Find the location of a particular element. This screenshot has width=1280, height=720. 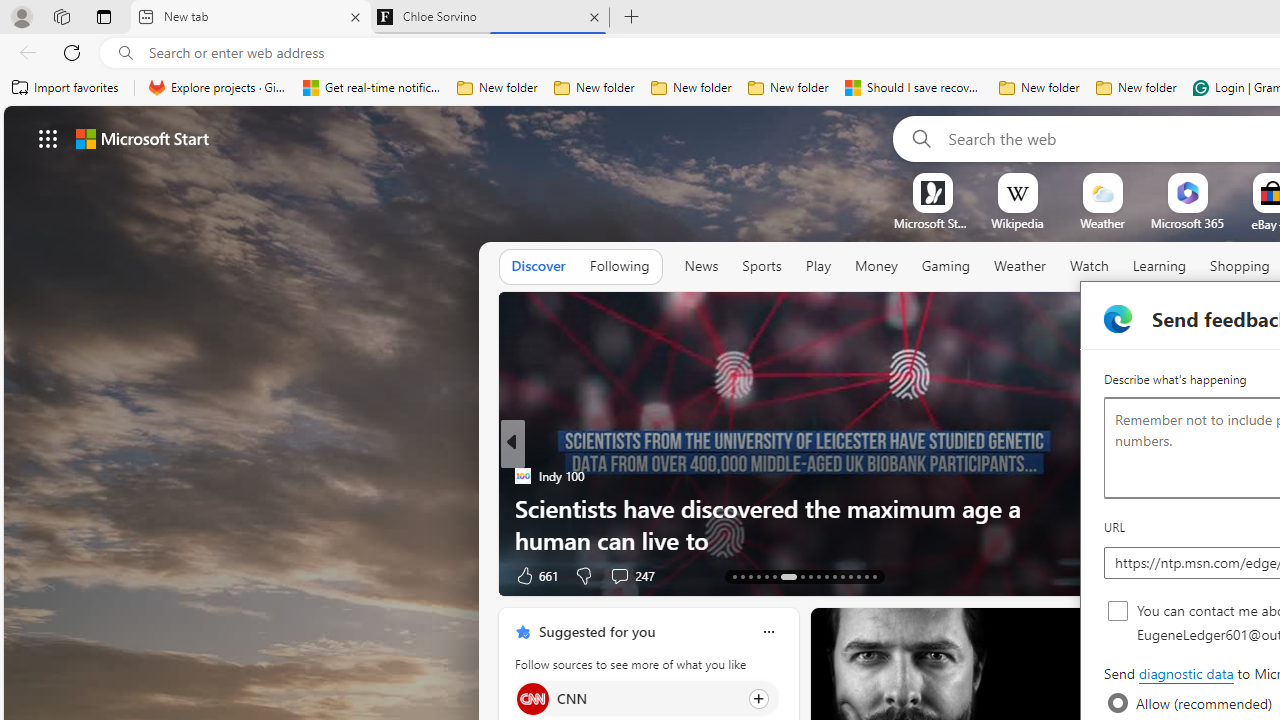

Microsoft start is located at coordinates (142, 138).